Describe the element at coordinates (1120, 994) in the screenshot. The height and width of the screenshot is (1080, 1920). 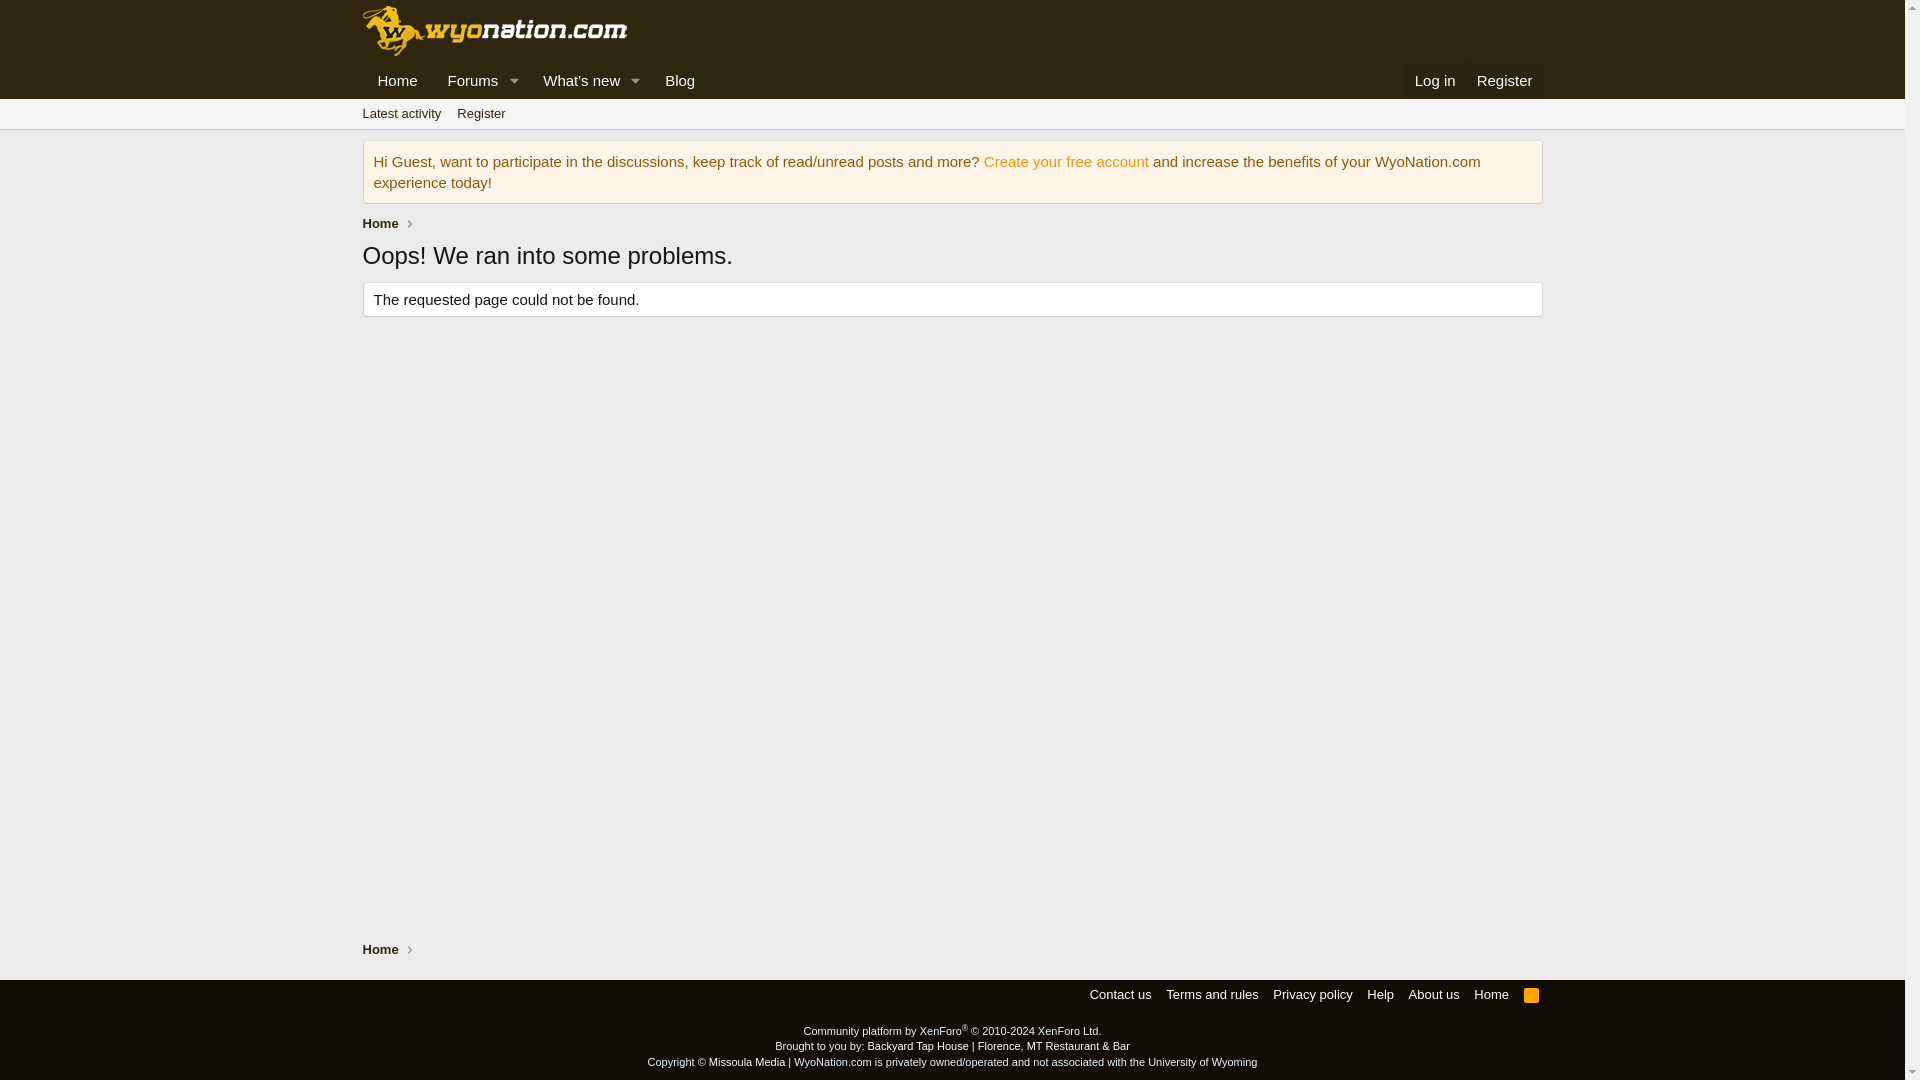
I see `Help` at that location.